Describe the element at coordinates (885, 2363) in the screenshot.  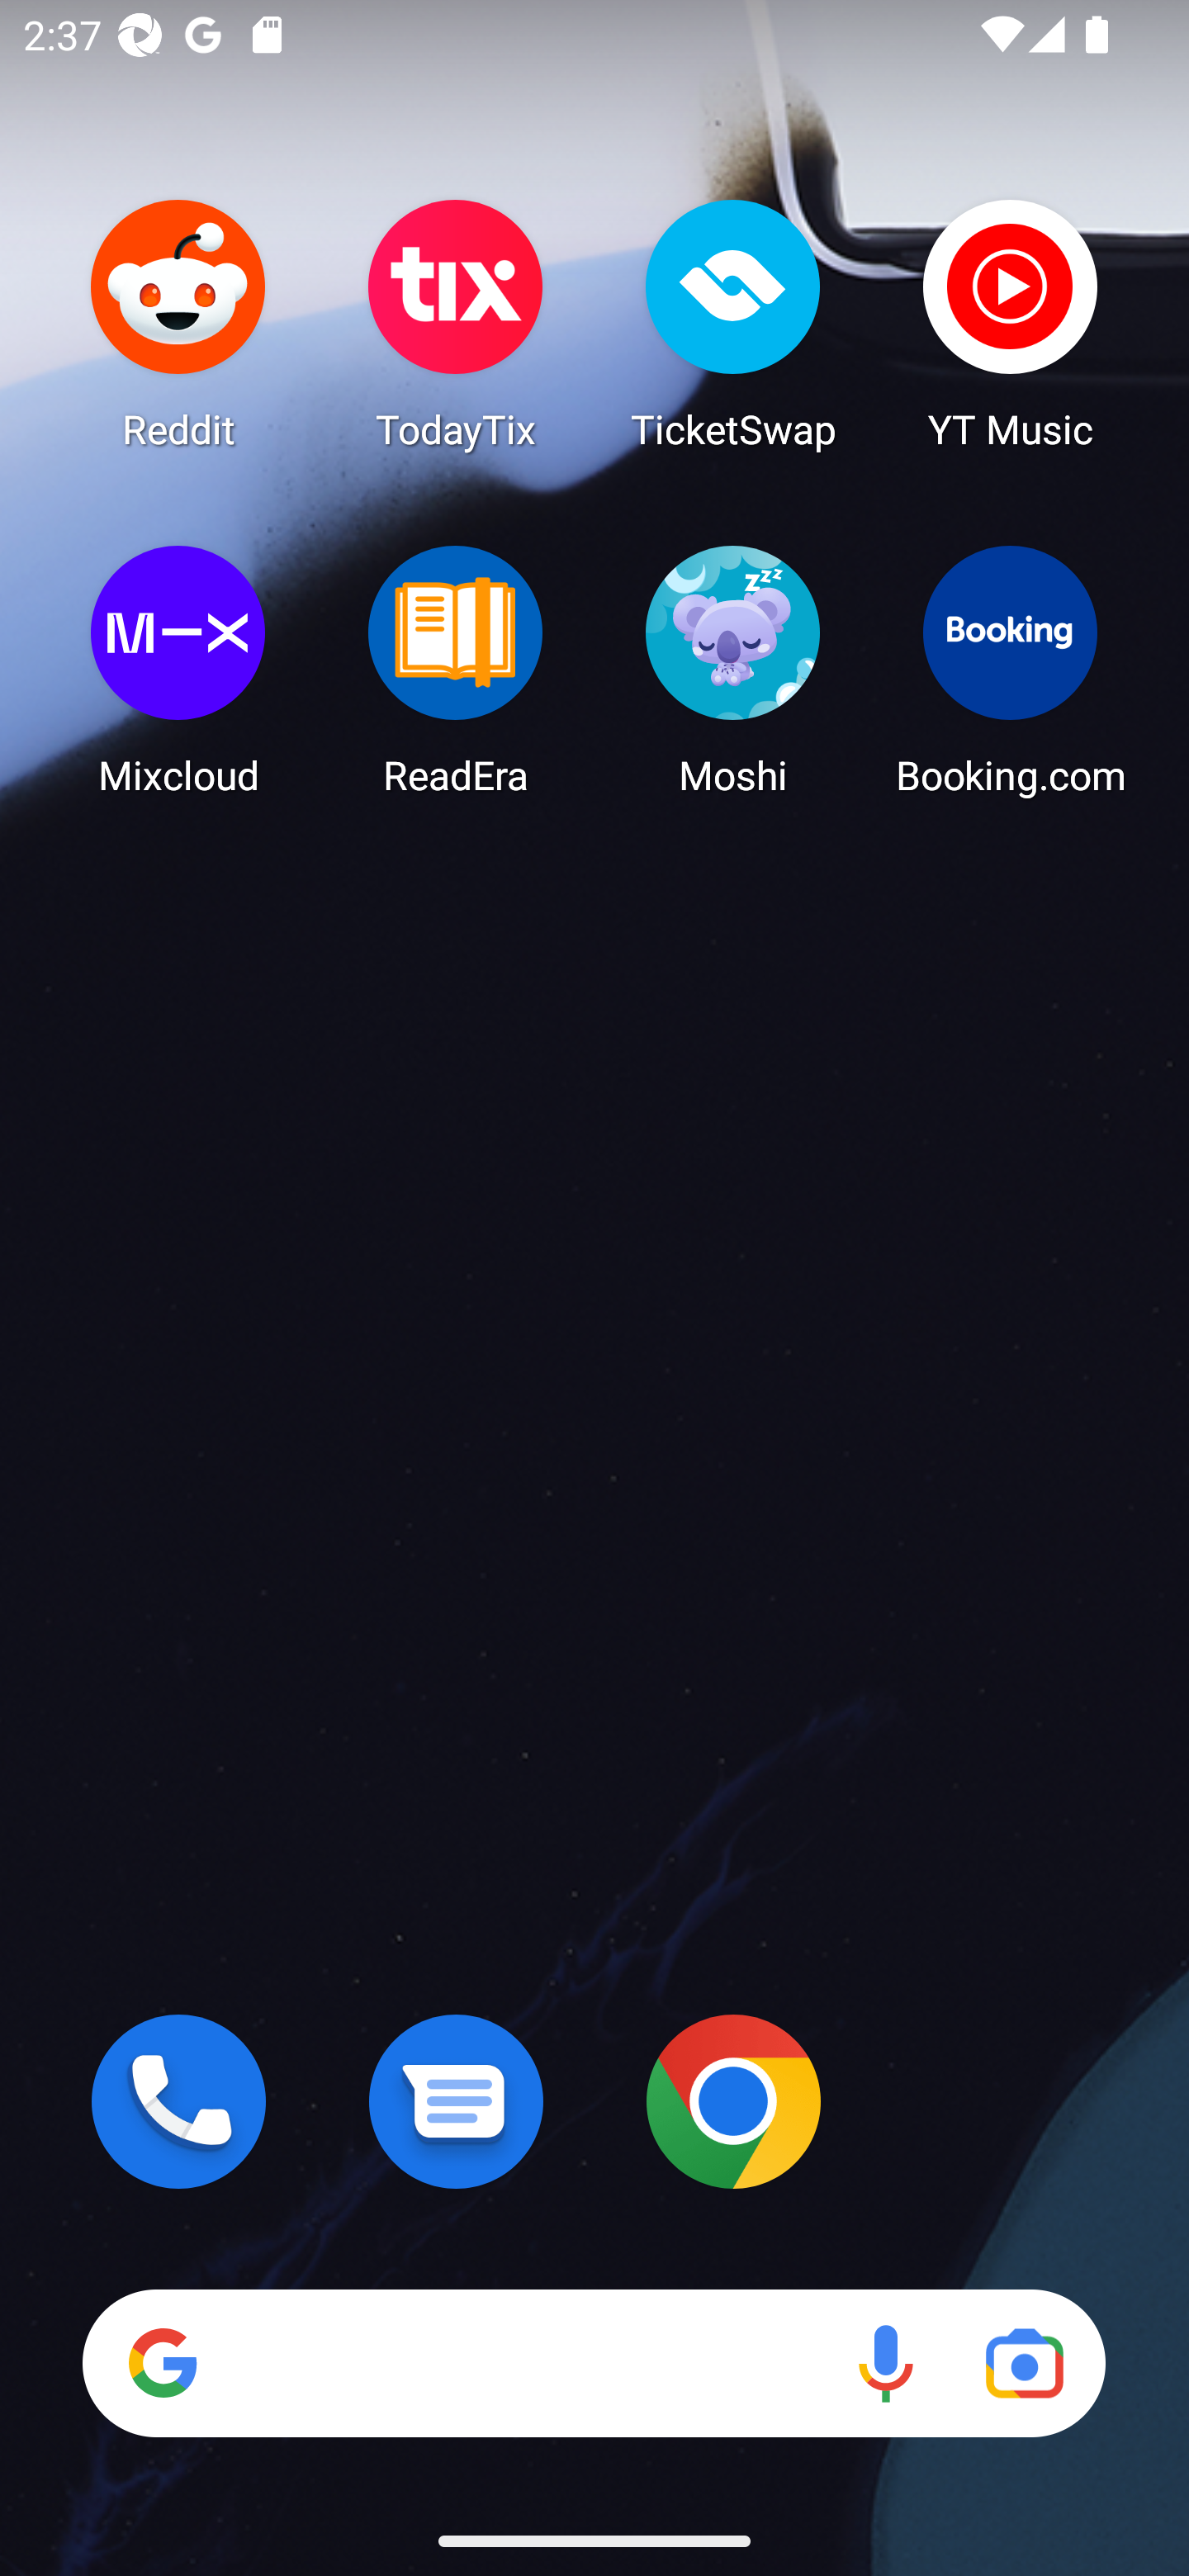
I see `Voice search` at that location.